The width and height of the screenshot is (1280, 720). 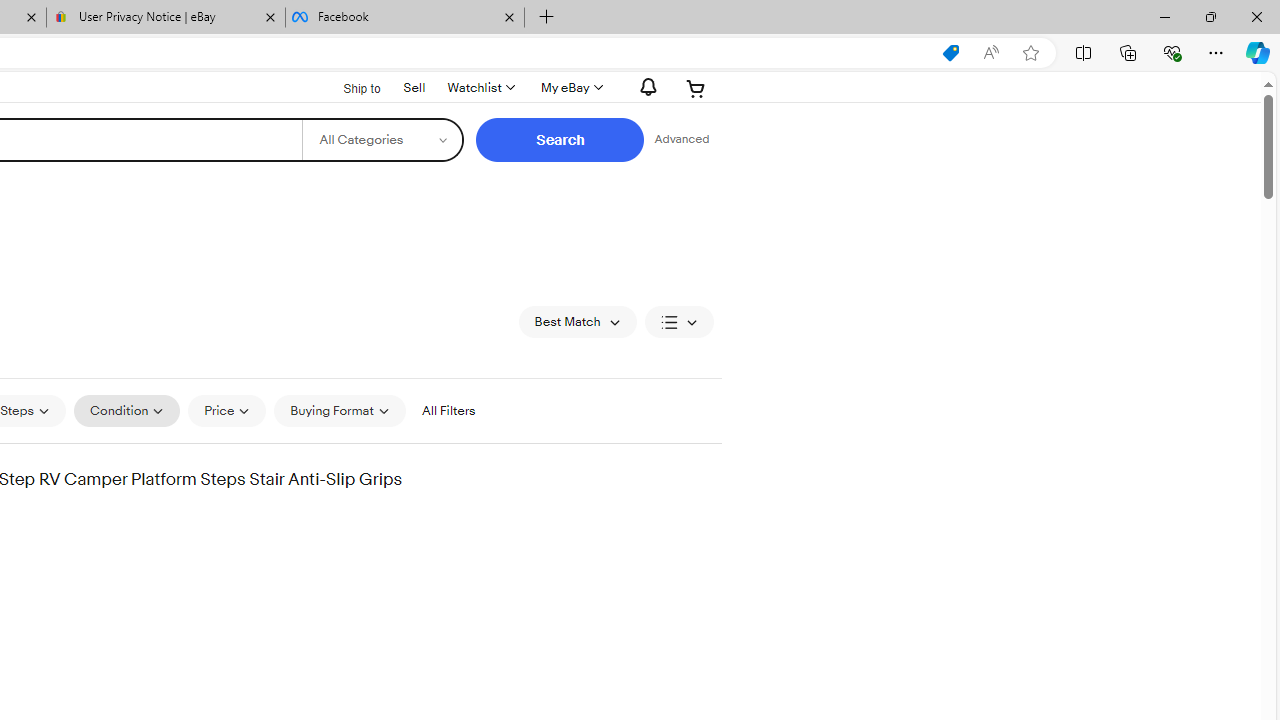 What do you see at coordinates (578, 322) in the screenshot?
I see `Sort: Best Match` at bounding box center [578, 322].